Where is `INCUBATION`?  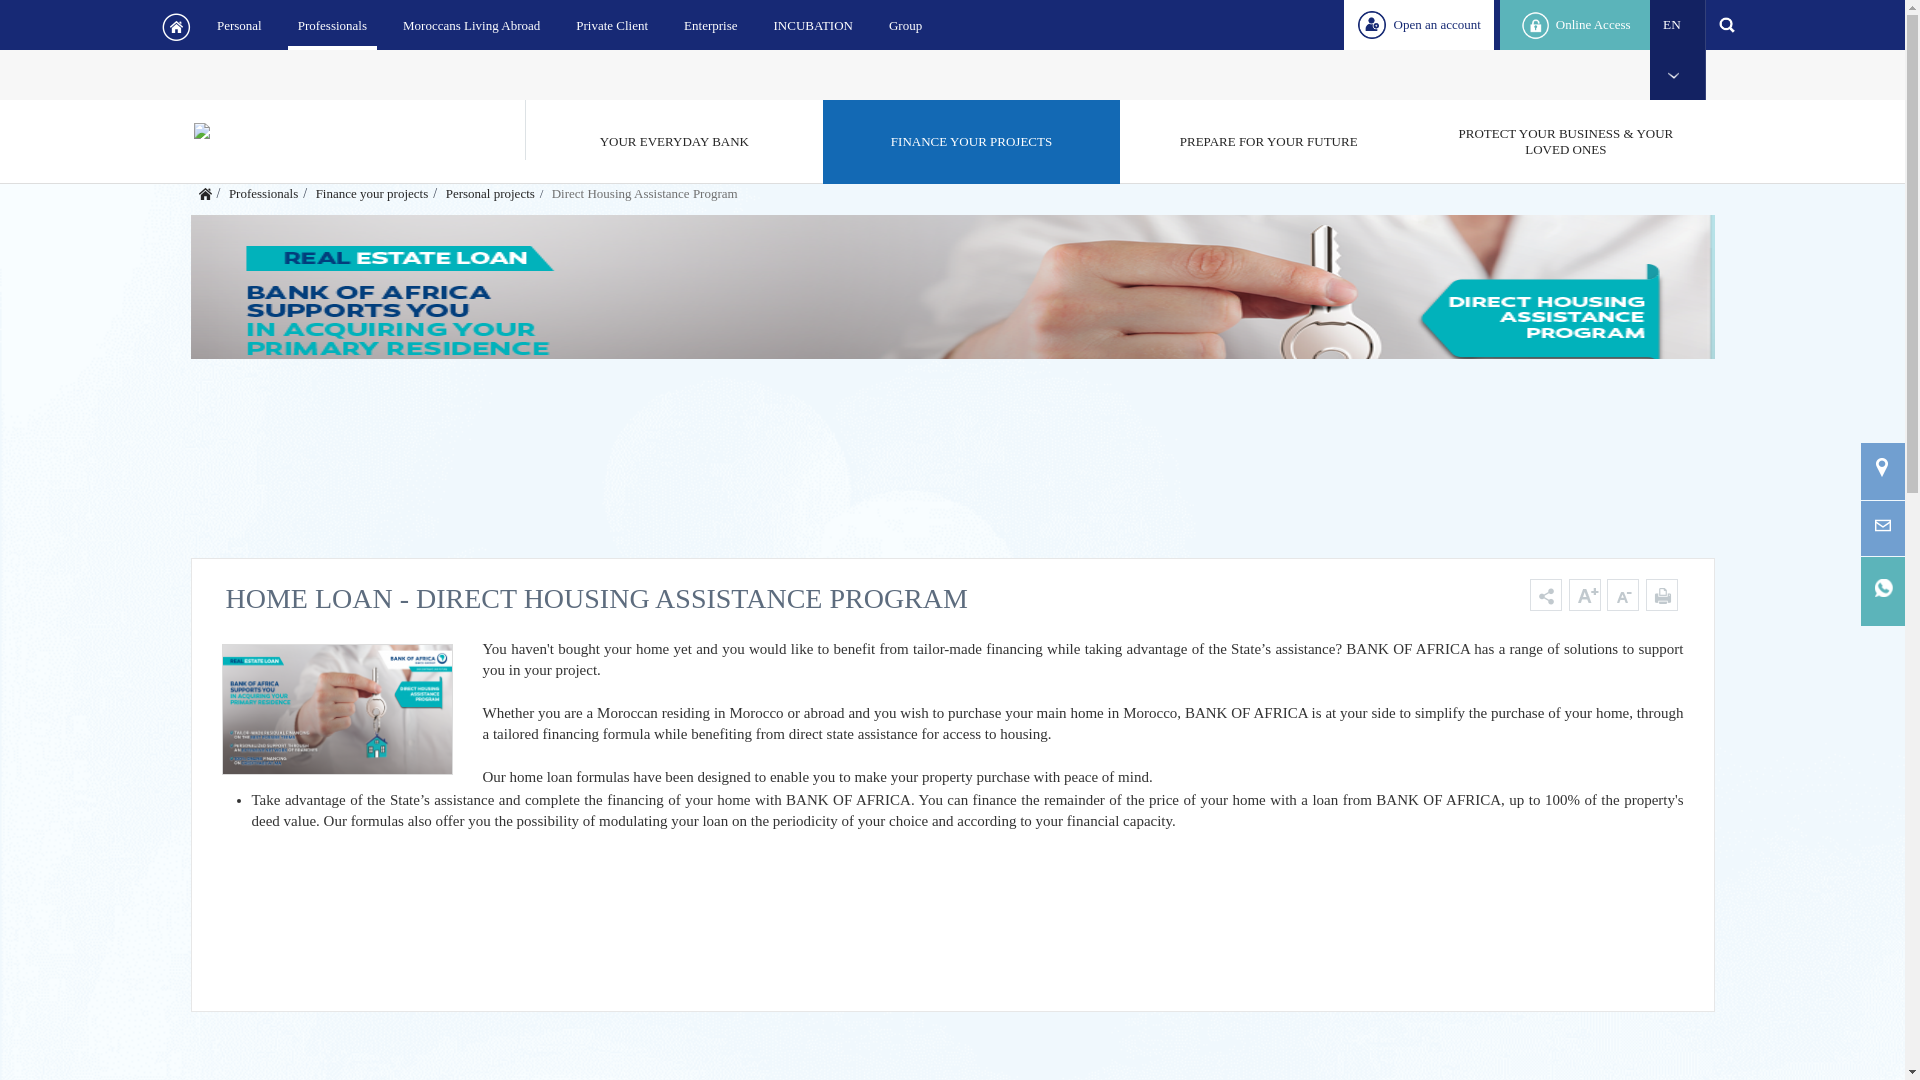
INCUBATION is located at coordinates (813, 24).